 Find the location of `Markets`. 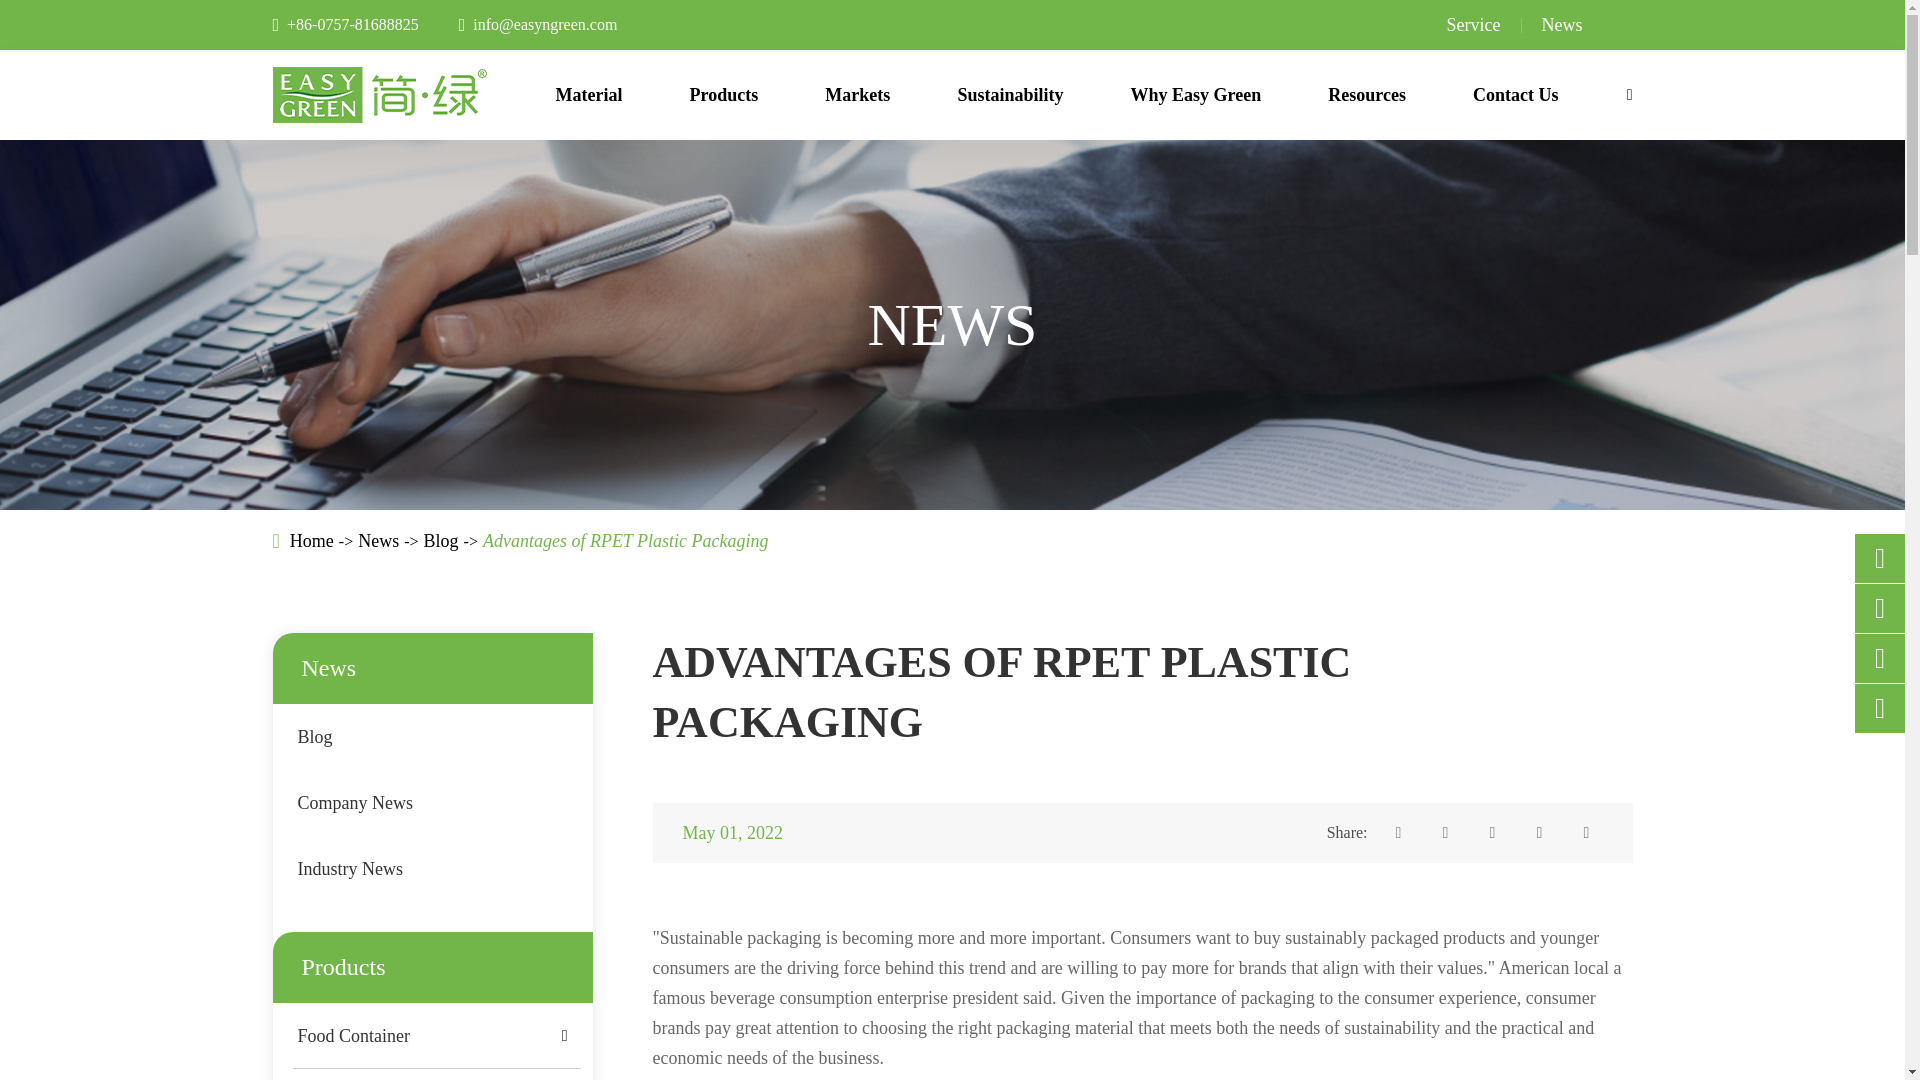

Markets is located at coordinates (858, 94).